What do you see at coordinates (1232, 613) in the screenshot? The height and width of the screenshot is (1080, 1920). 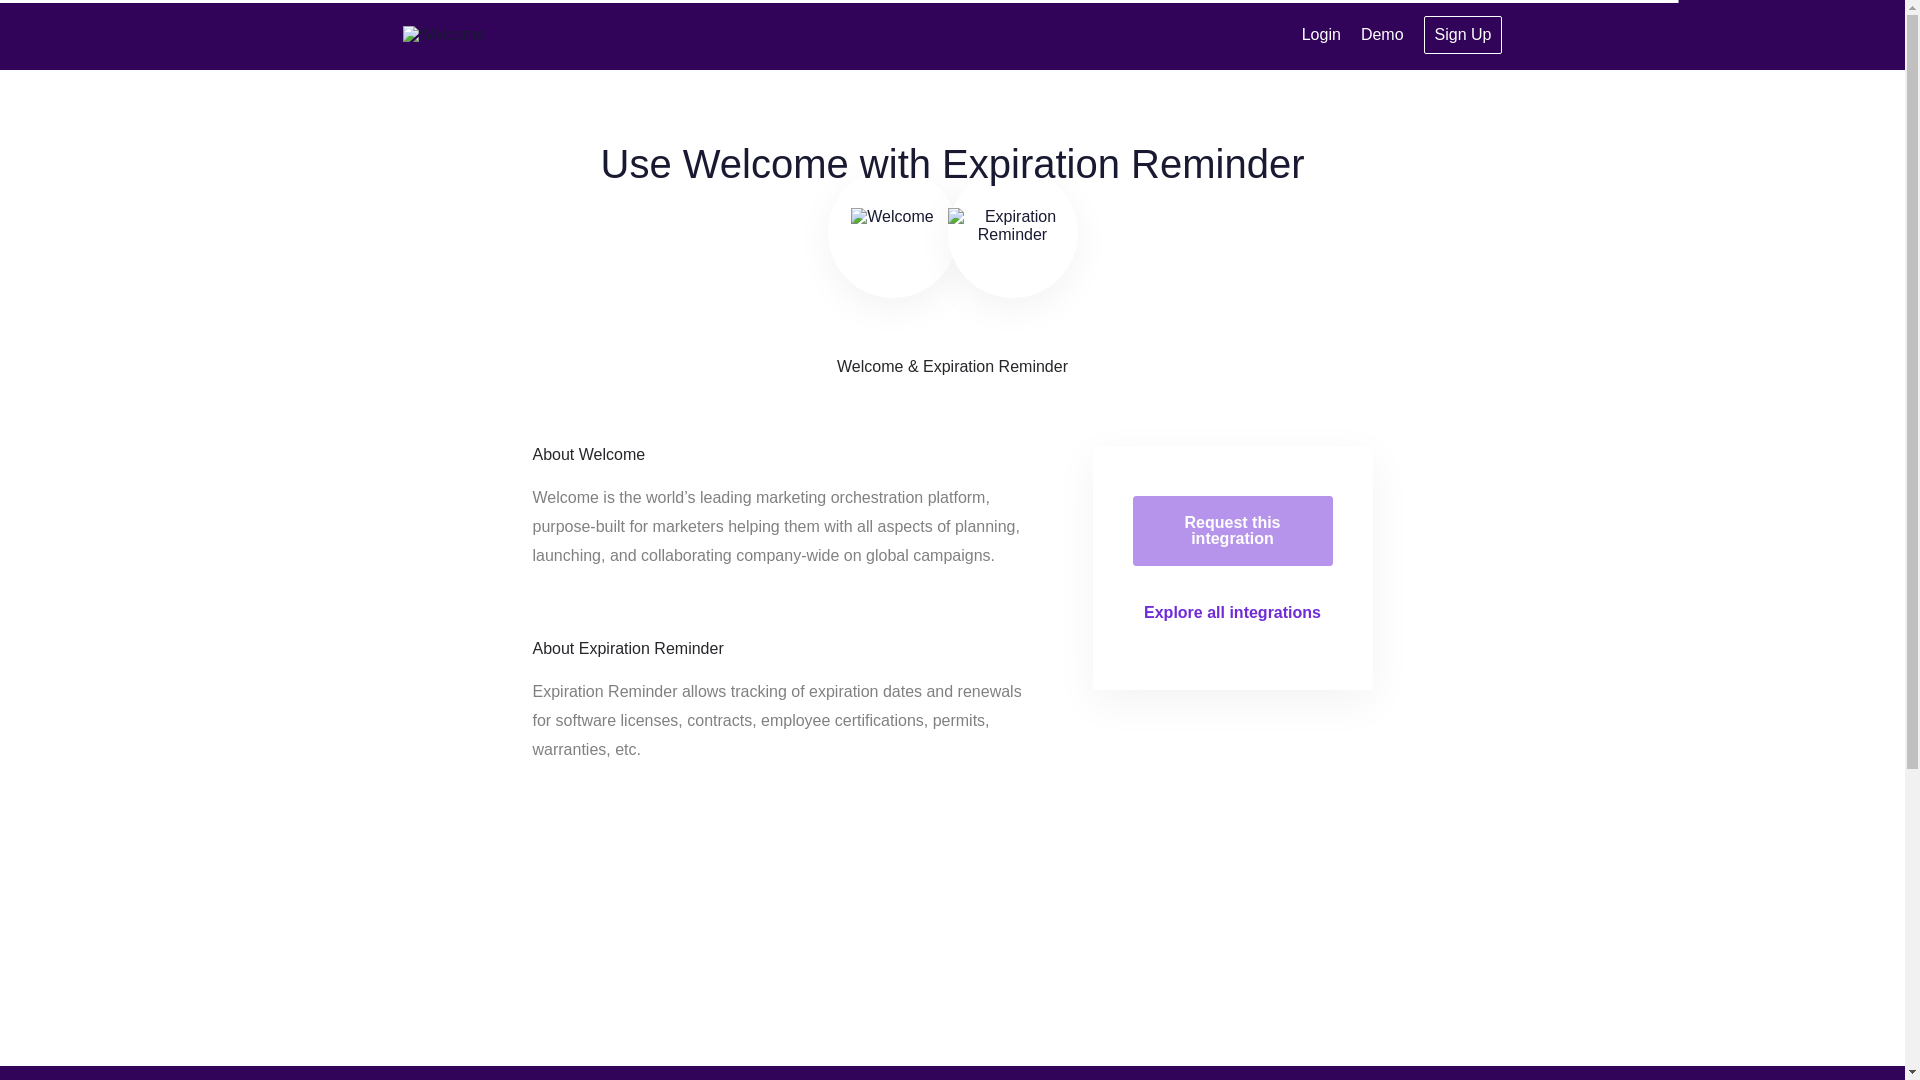 I see `Explore all integrations` at bounding box center [1232, 613].